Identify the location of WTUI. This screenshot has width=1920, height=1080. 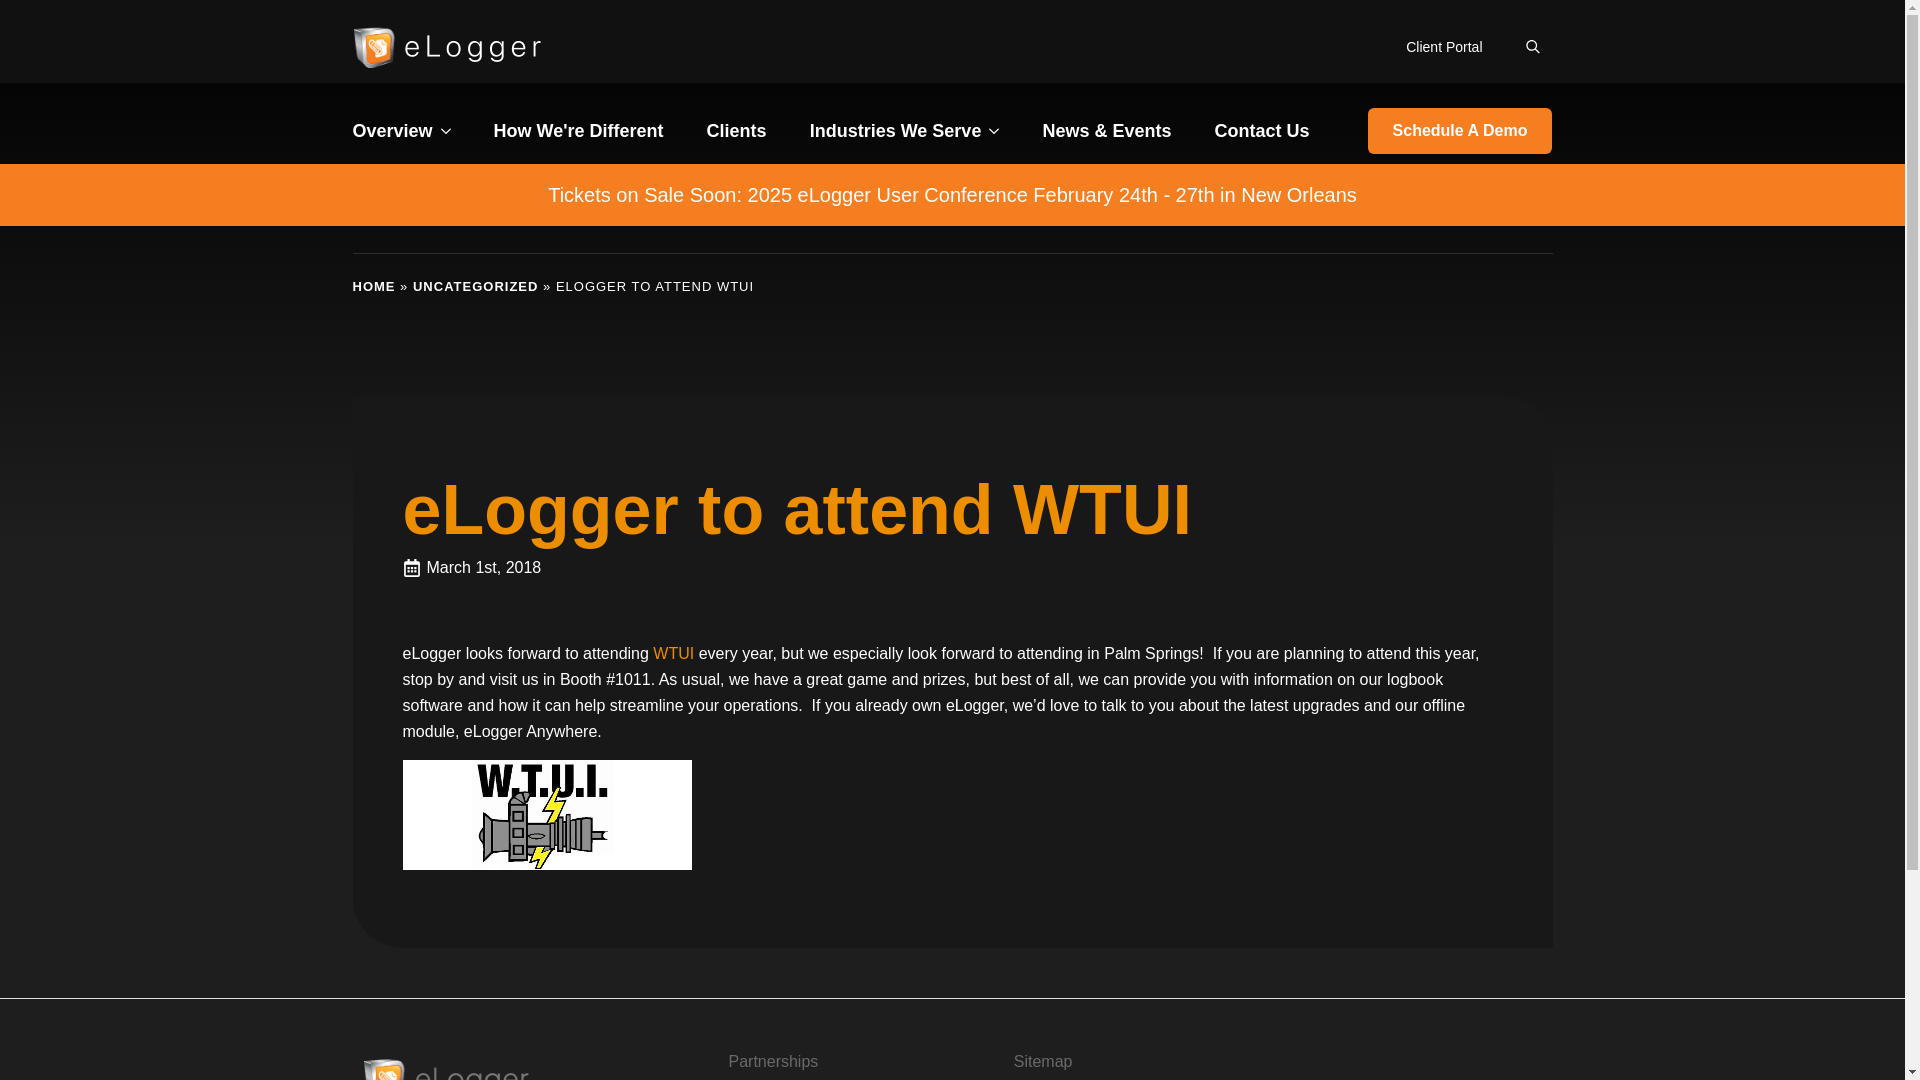
(672, 653).